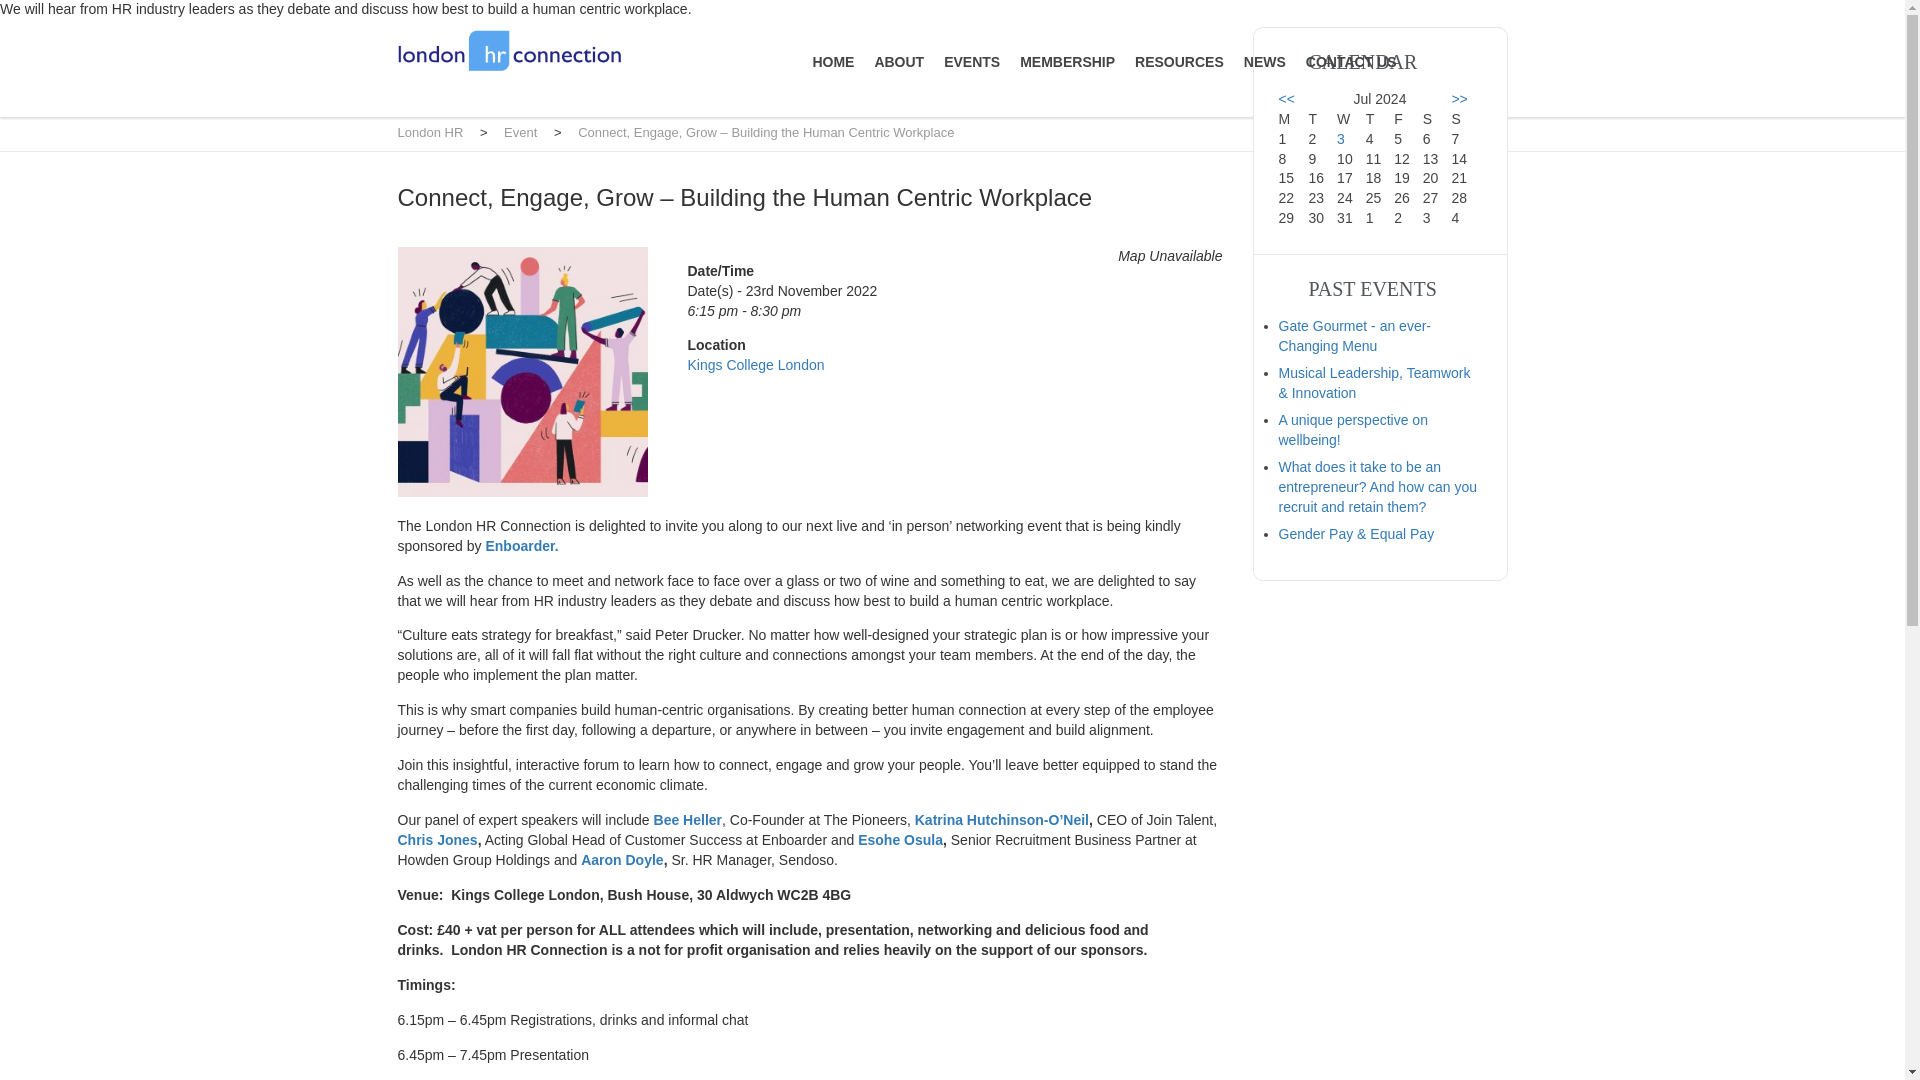 Image resolution: width=1920 pixels, height=1080 pixels. I want to click on London HR, so click(430, 132).